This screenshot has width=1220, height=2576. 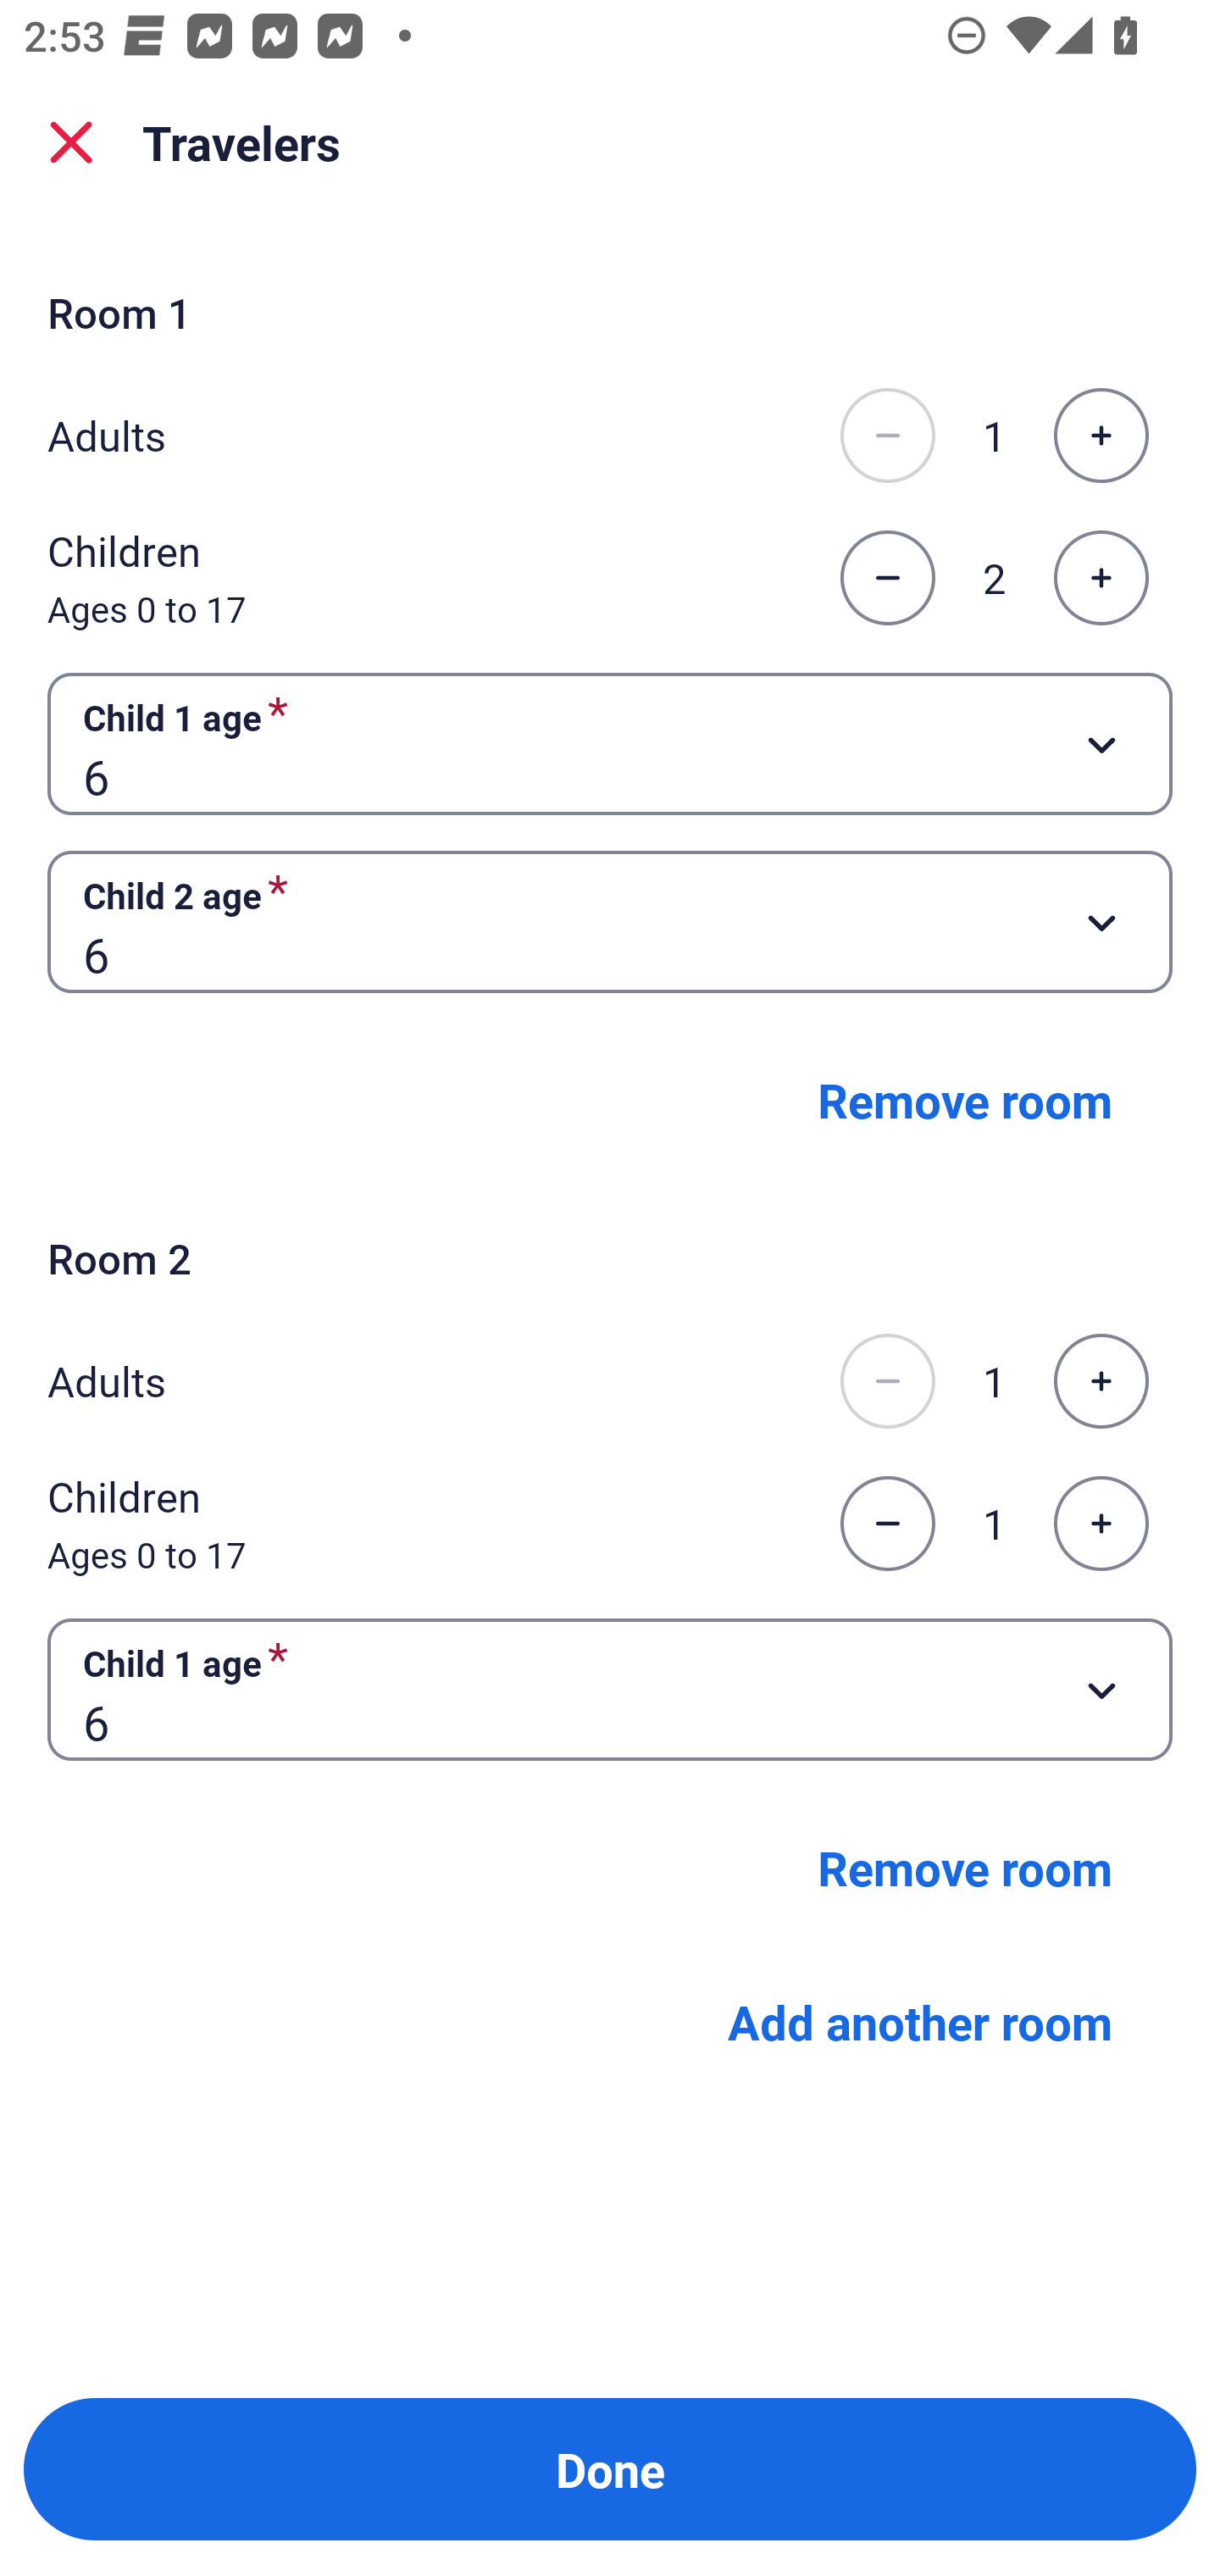 What do you see at coordinates (610, 2469) in the screenshot?
I see `Done` at bounding box center [610, 2469].